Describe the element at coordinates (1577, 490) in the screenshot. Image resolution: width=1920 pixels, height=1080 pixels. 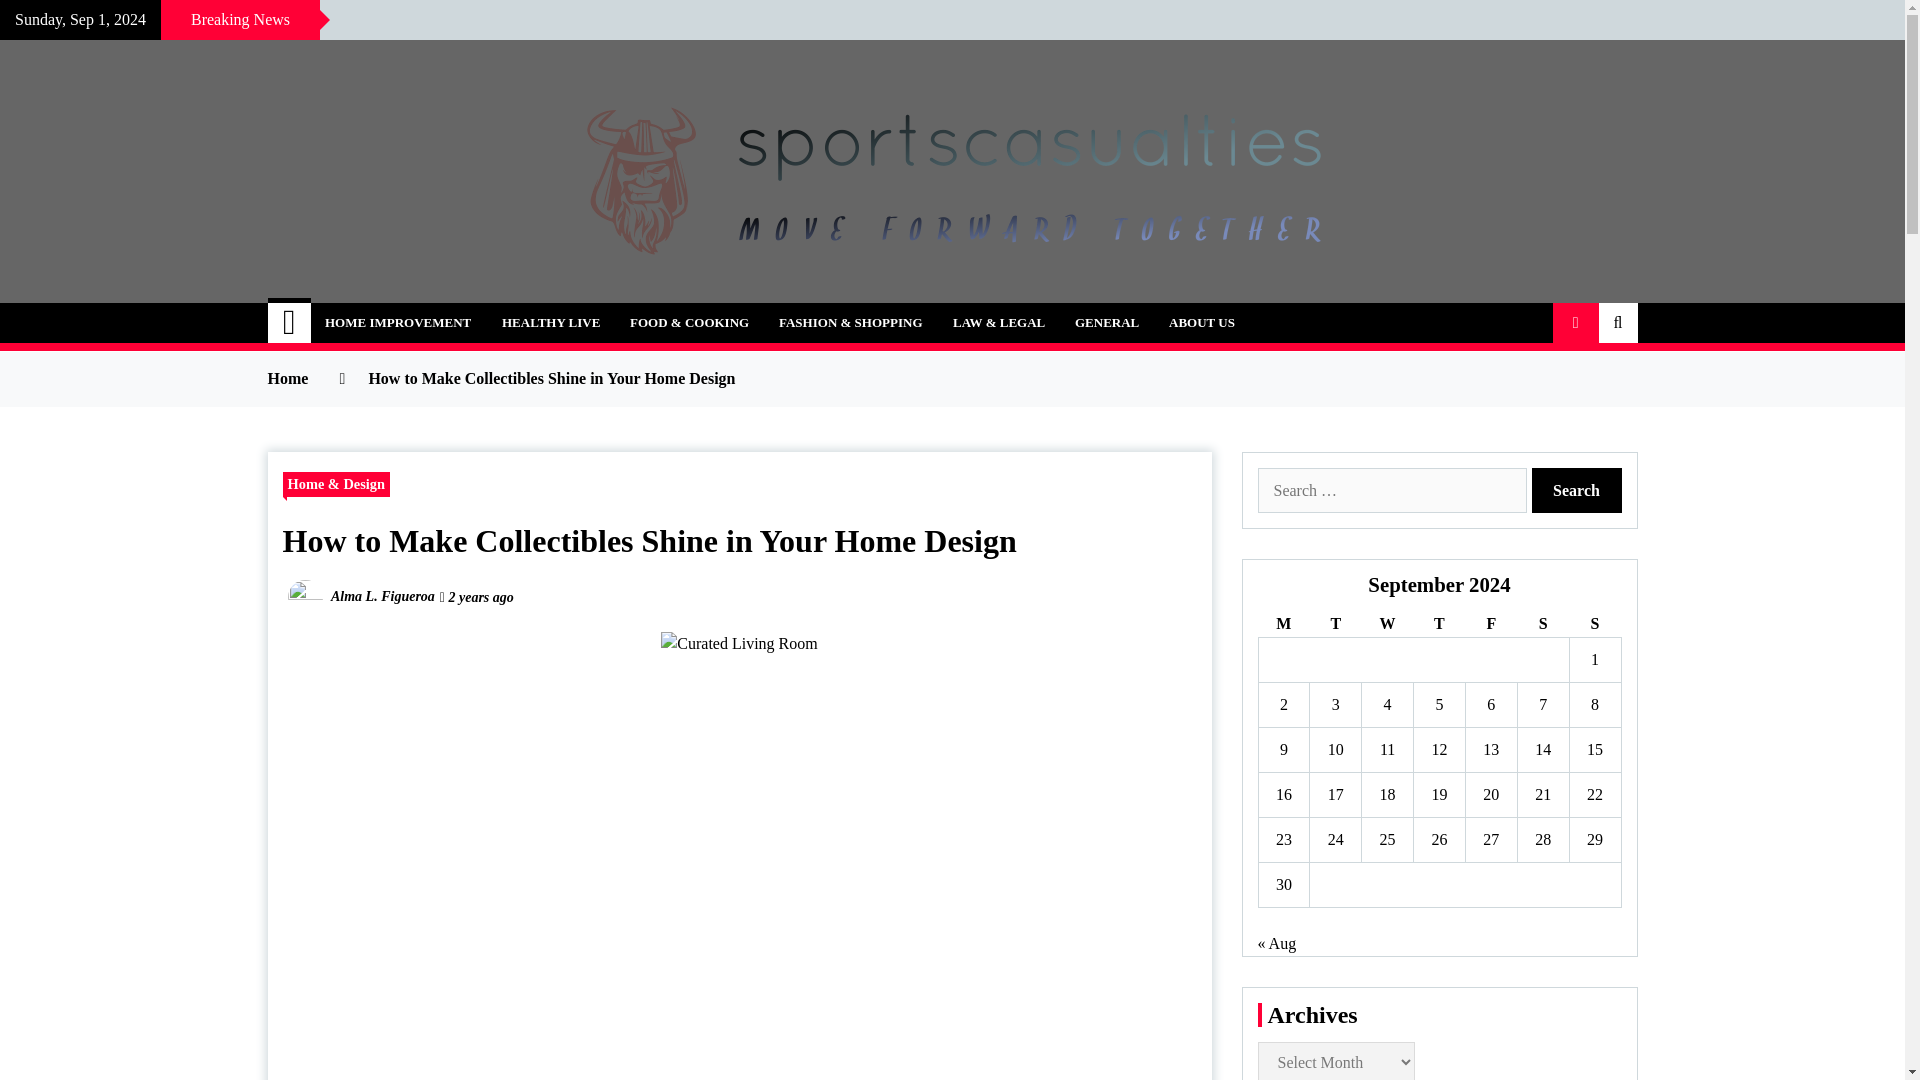
I see `Search` at that location.